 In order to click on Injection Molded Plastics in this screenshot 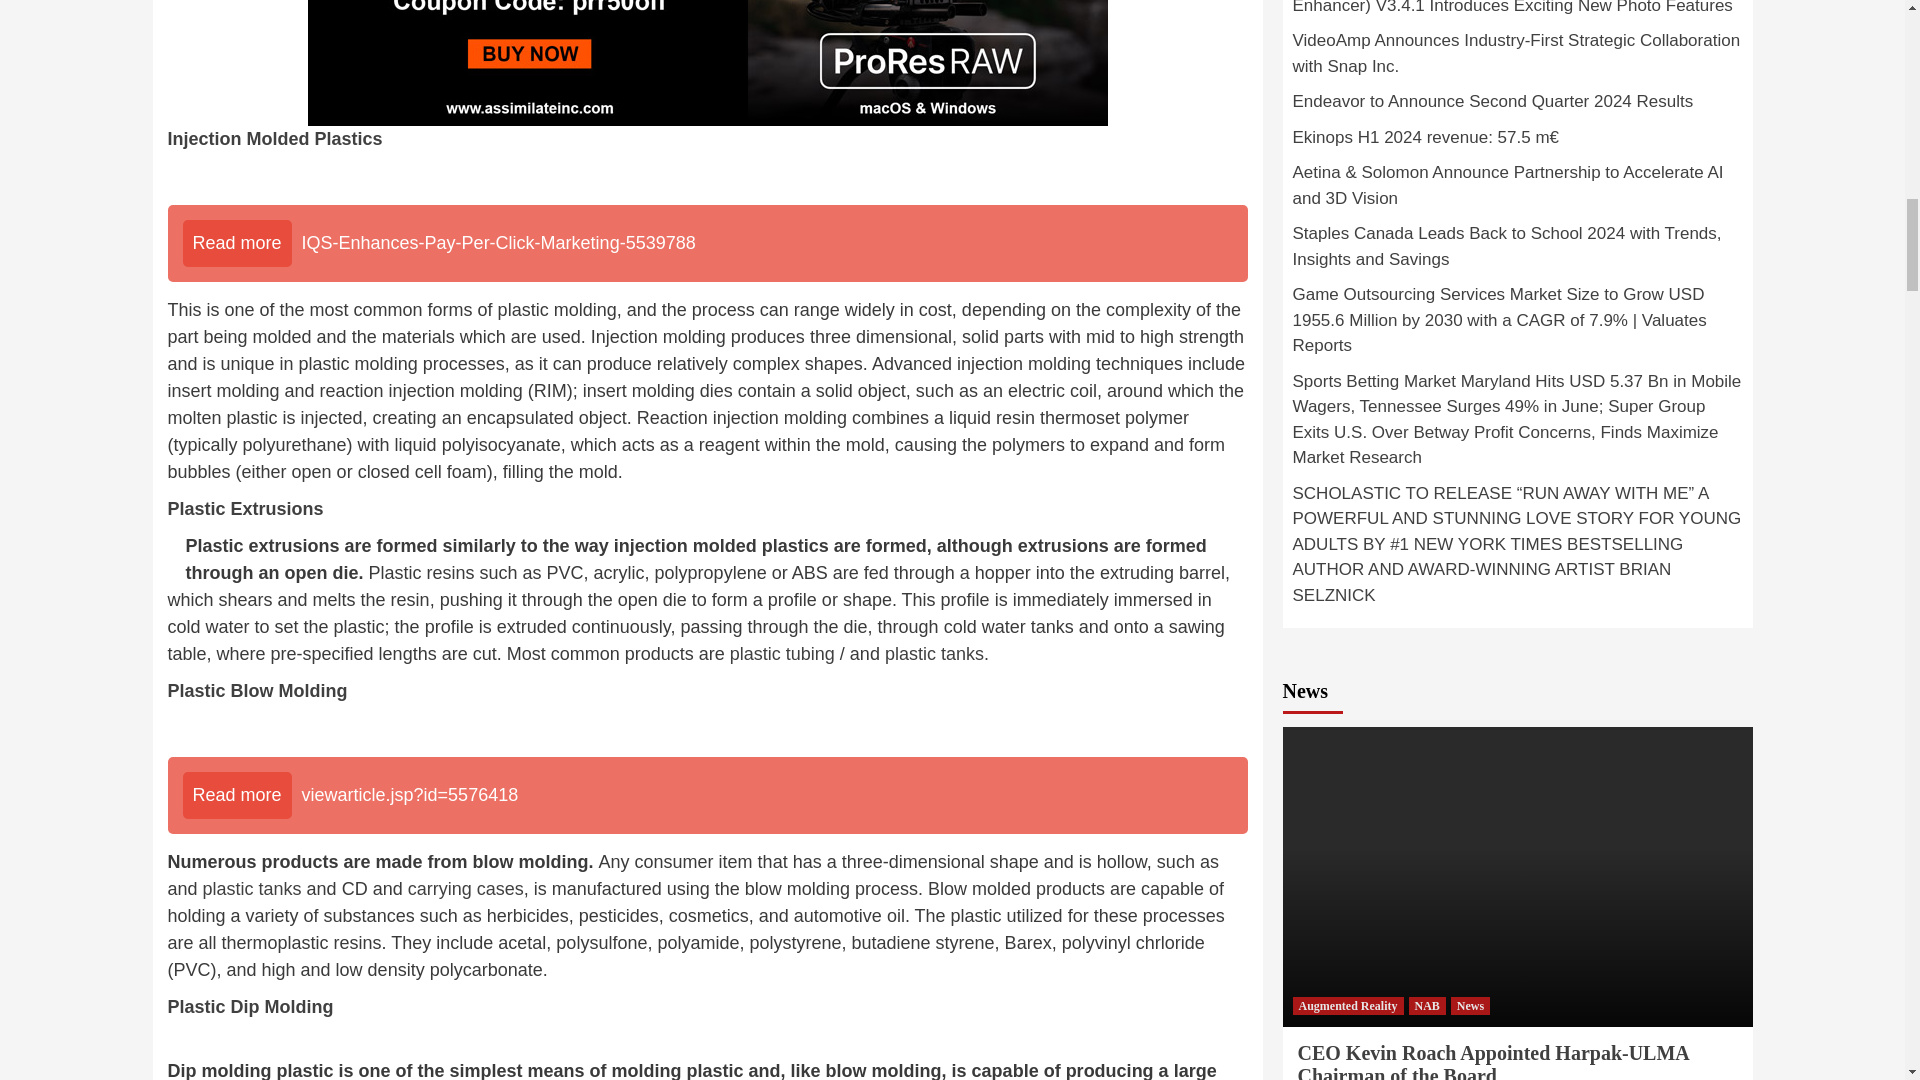, I will do `click(275, 138)`.